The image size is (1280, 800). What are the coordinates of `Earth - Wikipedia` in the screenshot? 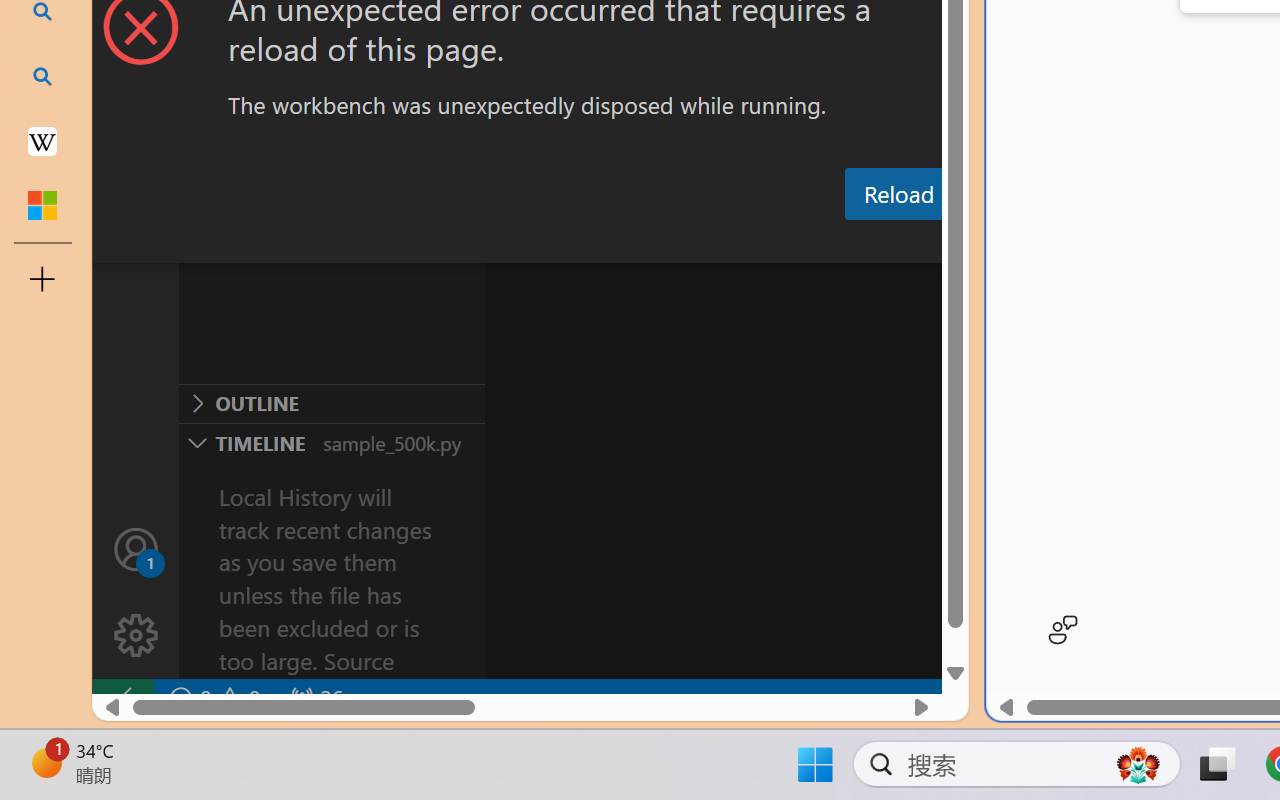 It's located at (42, 140).